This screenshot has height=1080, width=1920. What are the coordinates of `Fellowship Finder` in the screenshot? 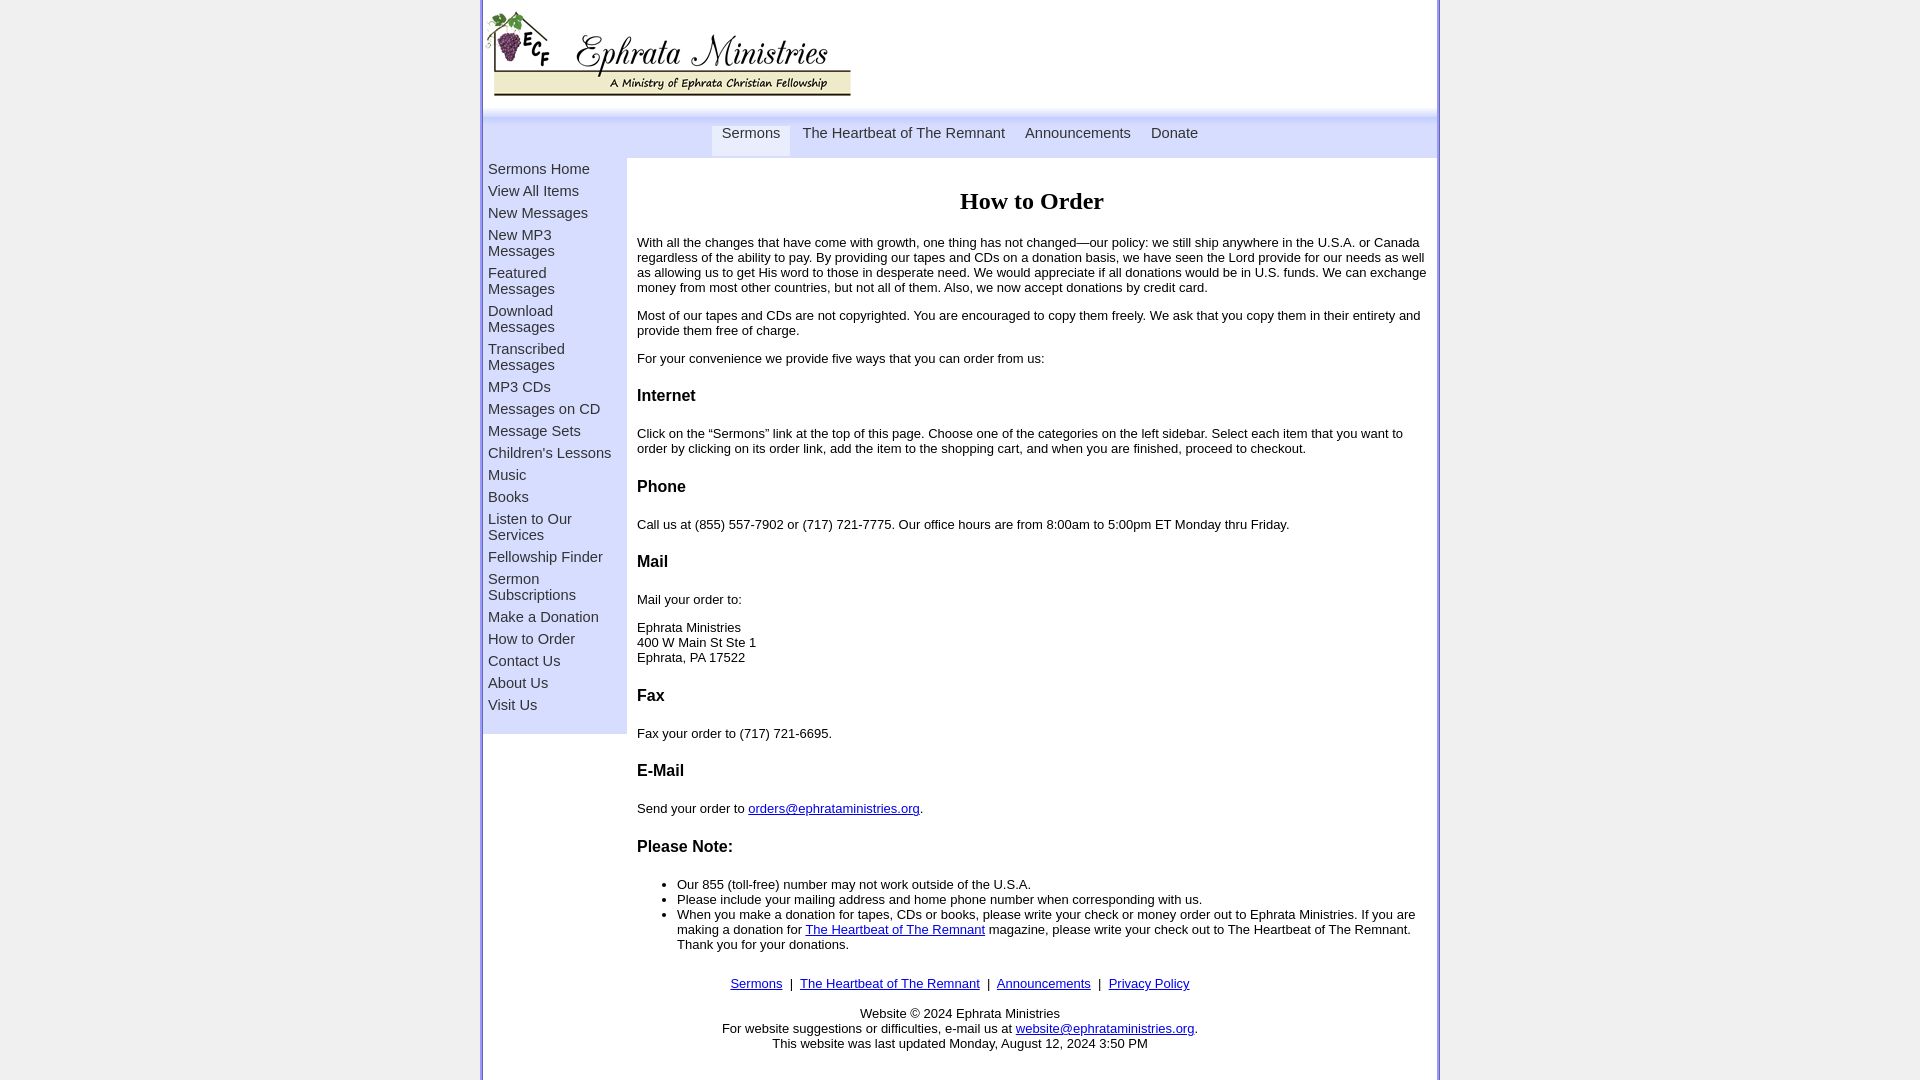 It's located at (550, 556).